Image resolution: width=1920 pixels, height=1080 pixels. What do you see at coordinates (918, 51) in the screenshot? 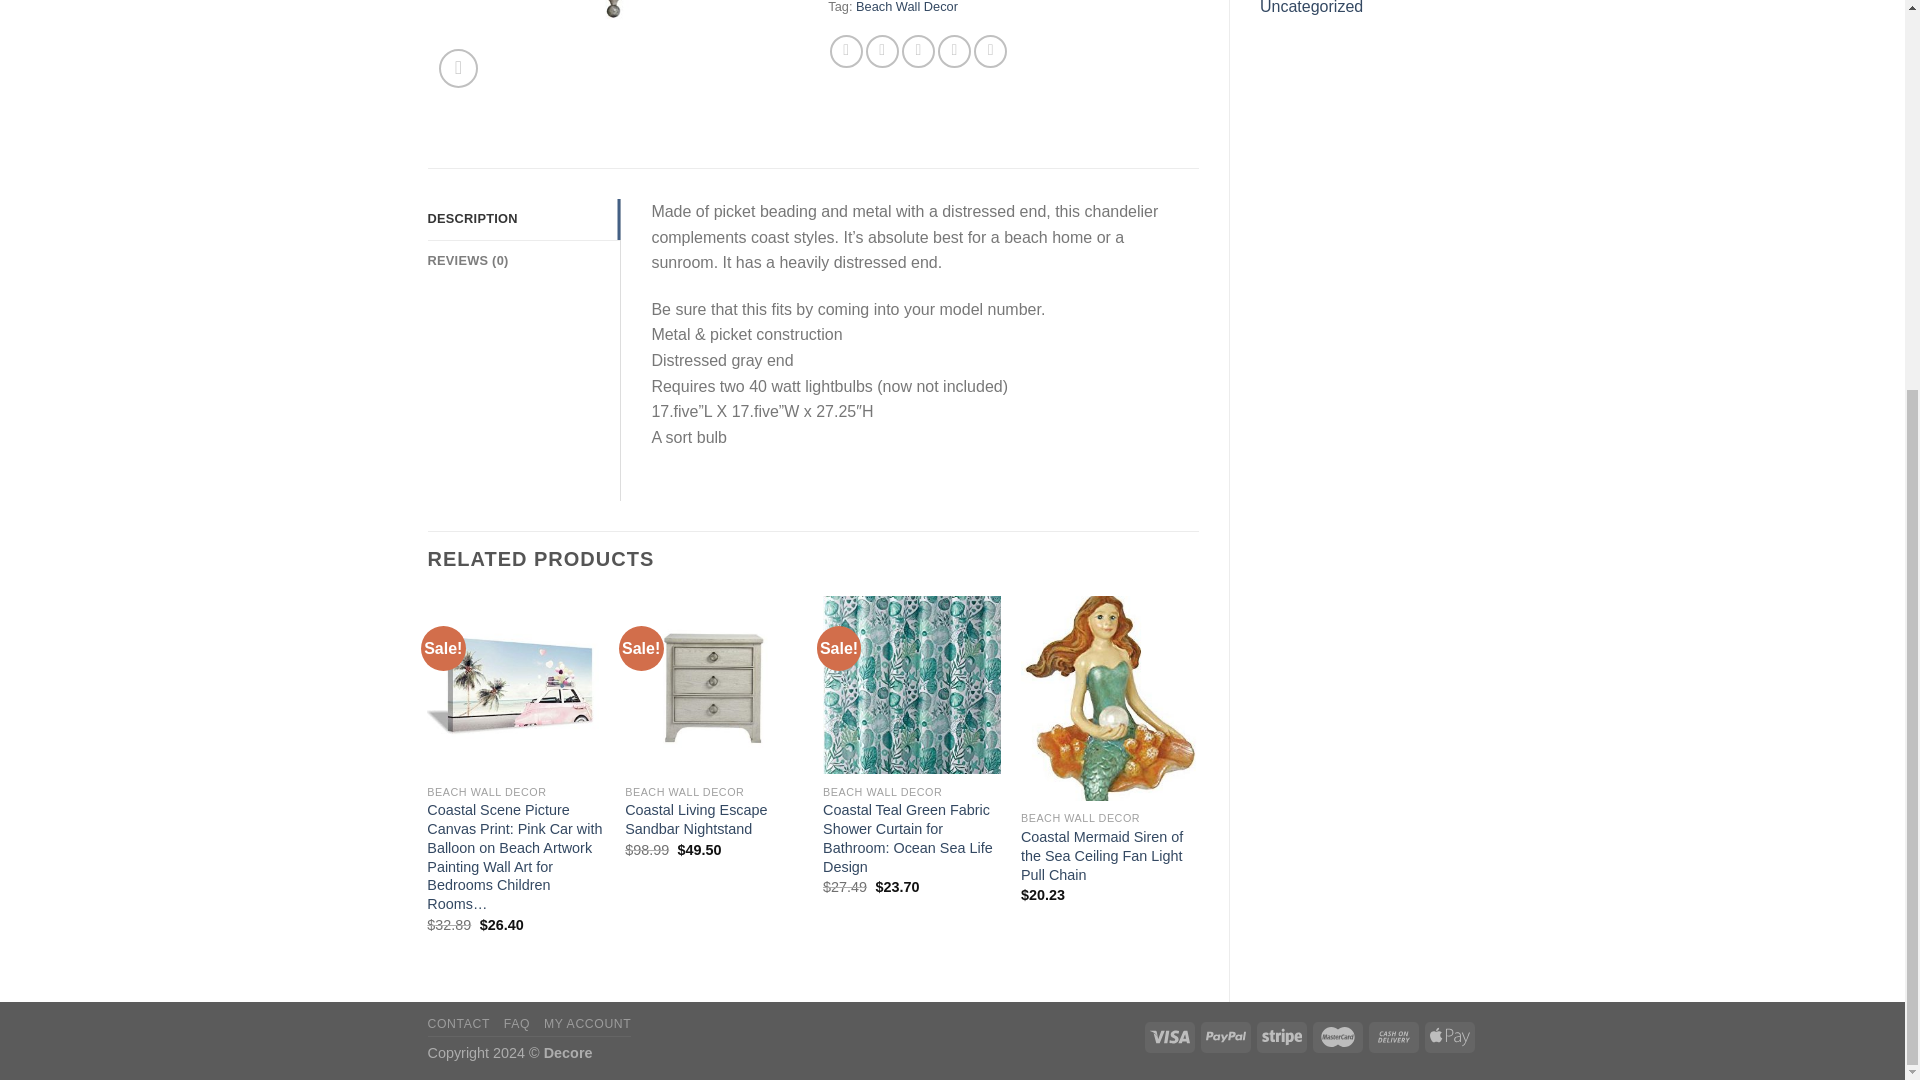
I see `Email to a Friend` at bounding box center [918, 51].